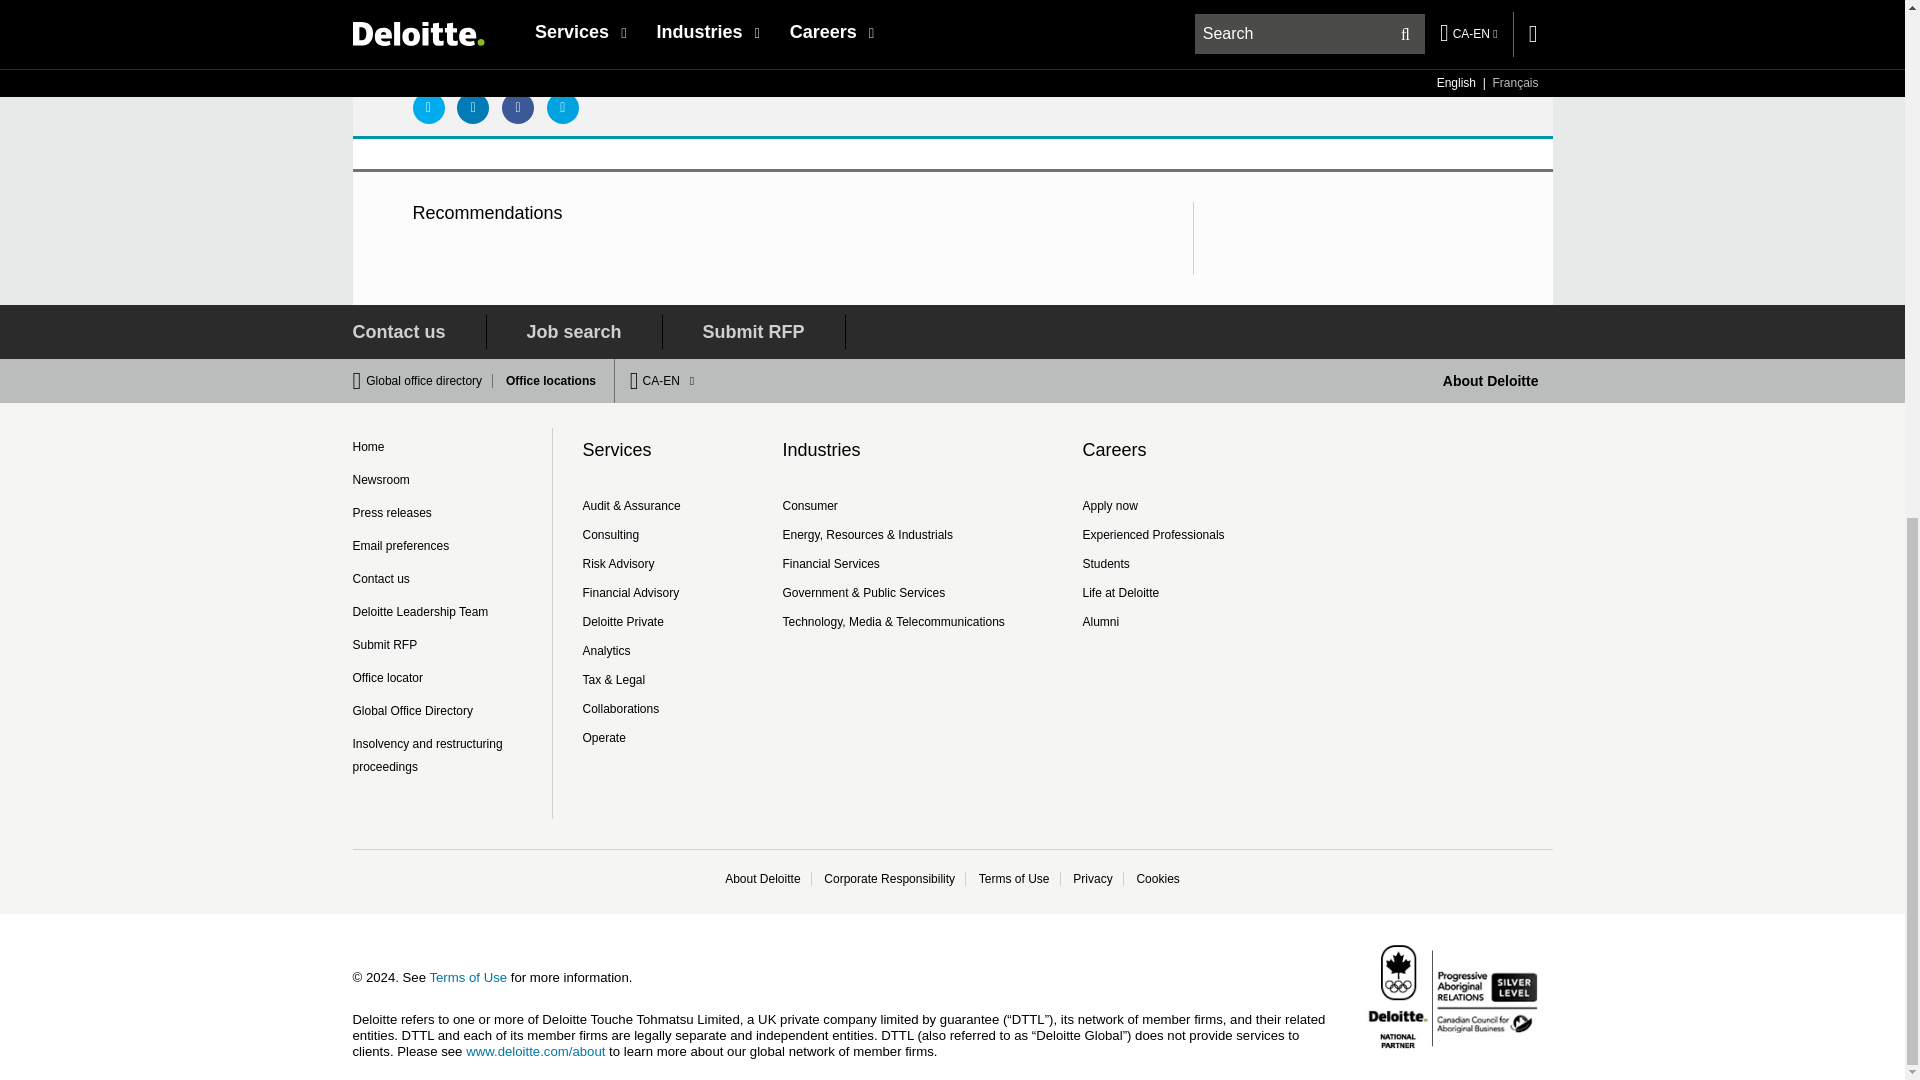  I want to click on Share via Facebook, so click(517, 108).